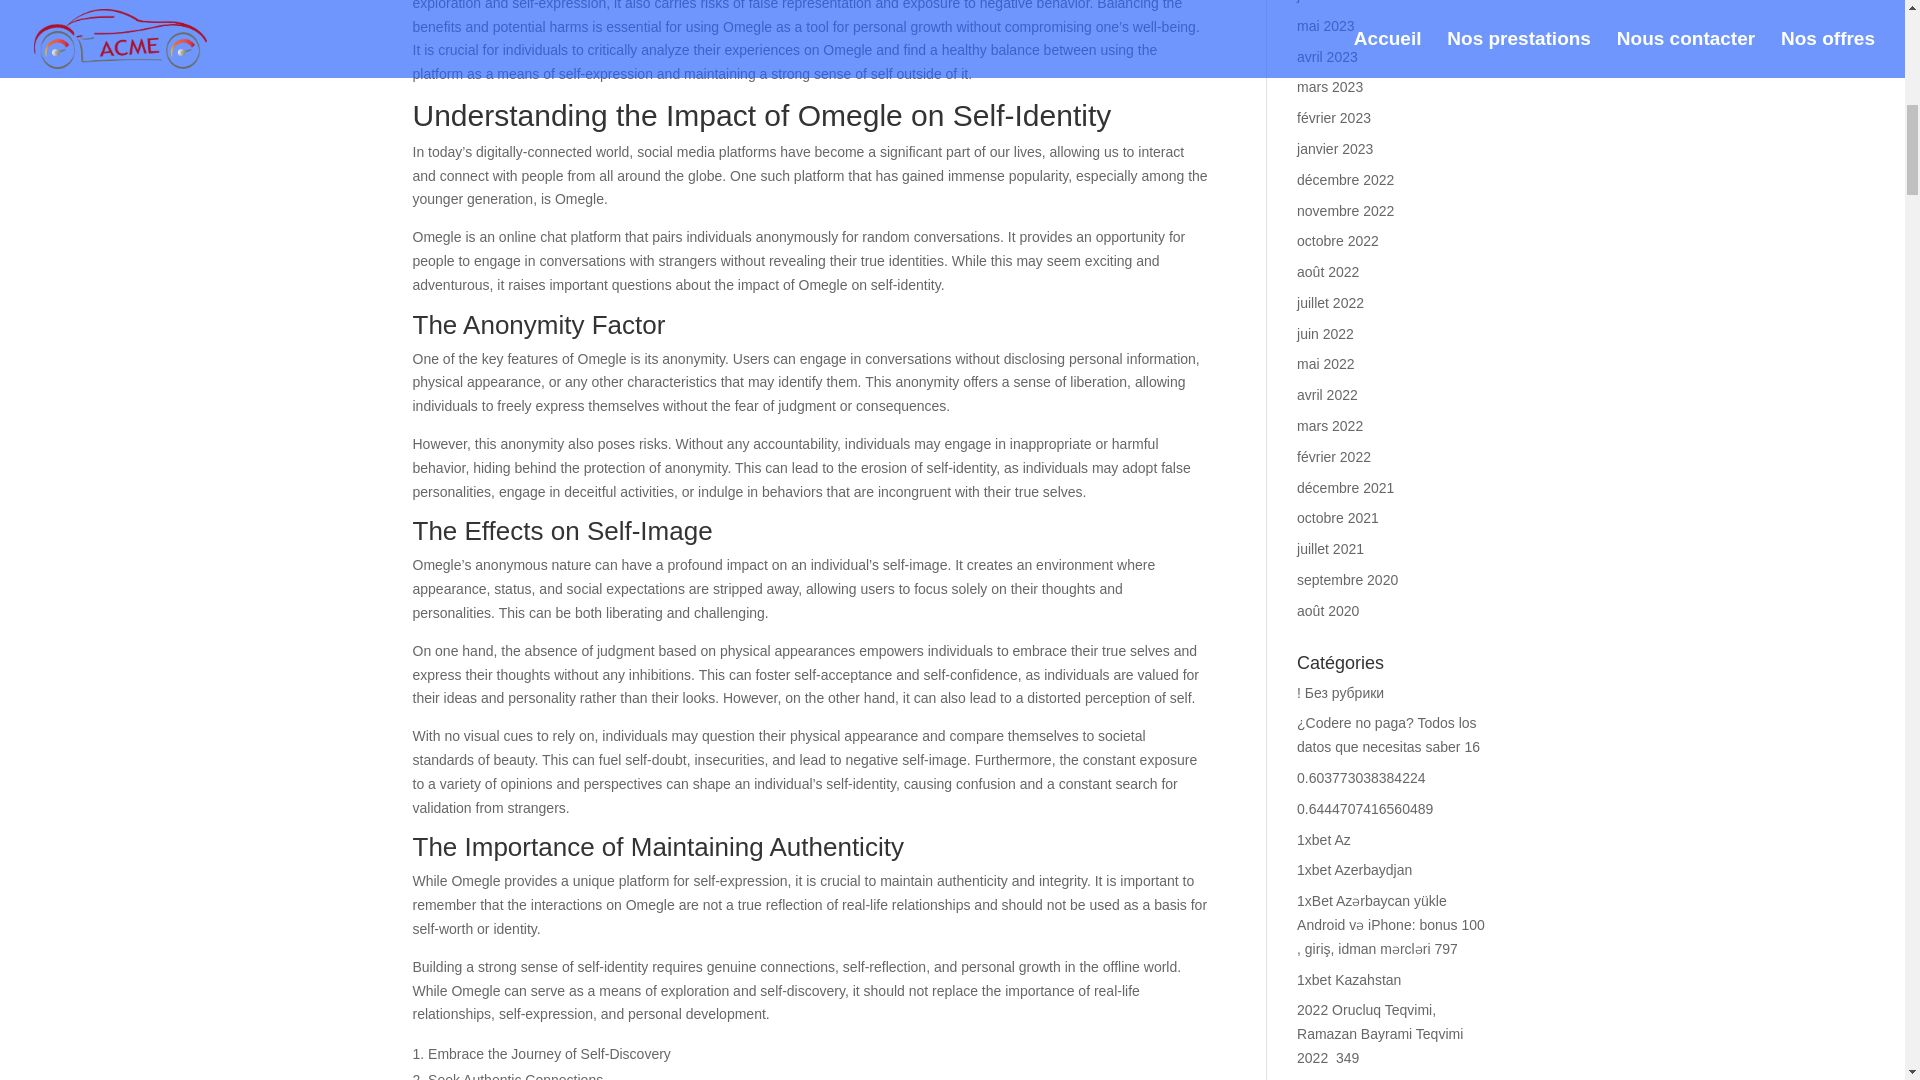 Image resolution: width=1920 pixels, height=1080 pixels. I want to click on novembre 2022, so click(1345, 210).